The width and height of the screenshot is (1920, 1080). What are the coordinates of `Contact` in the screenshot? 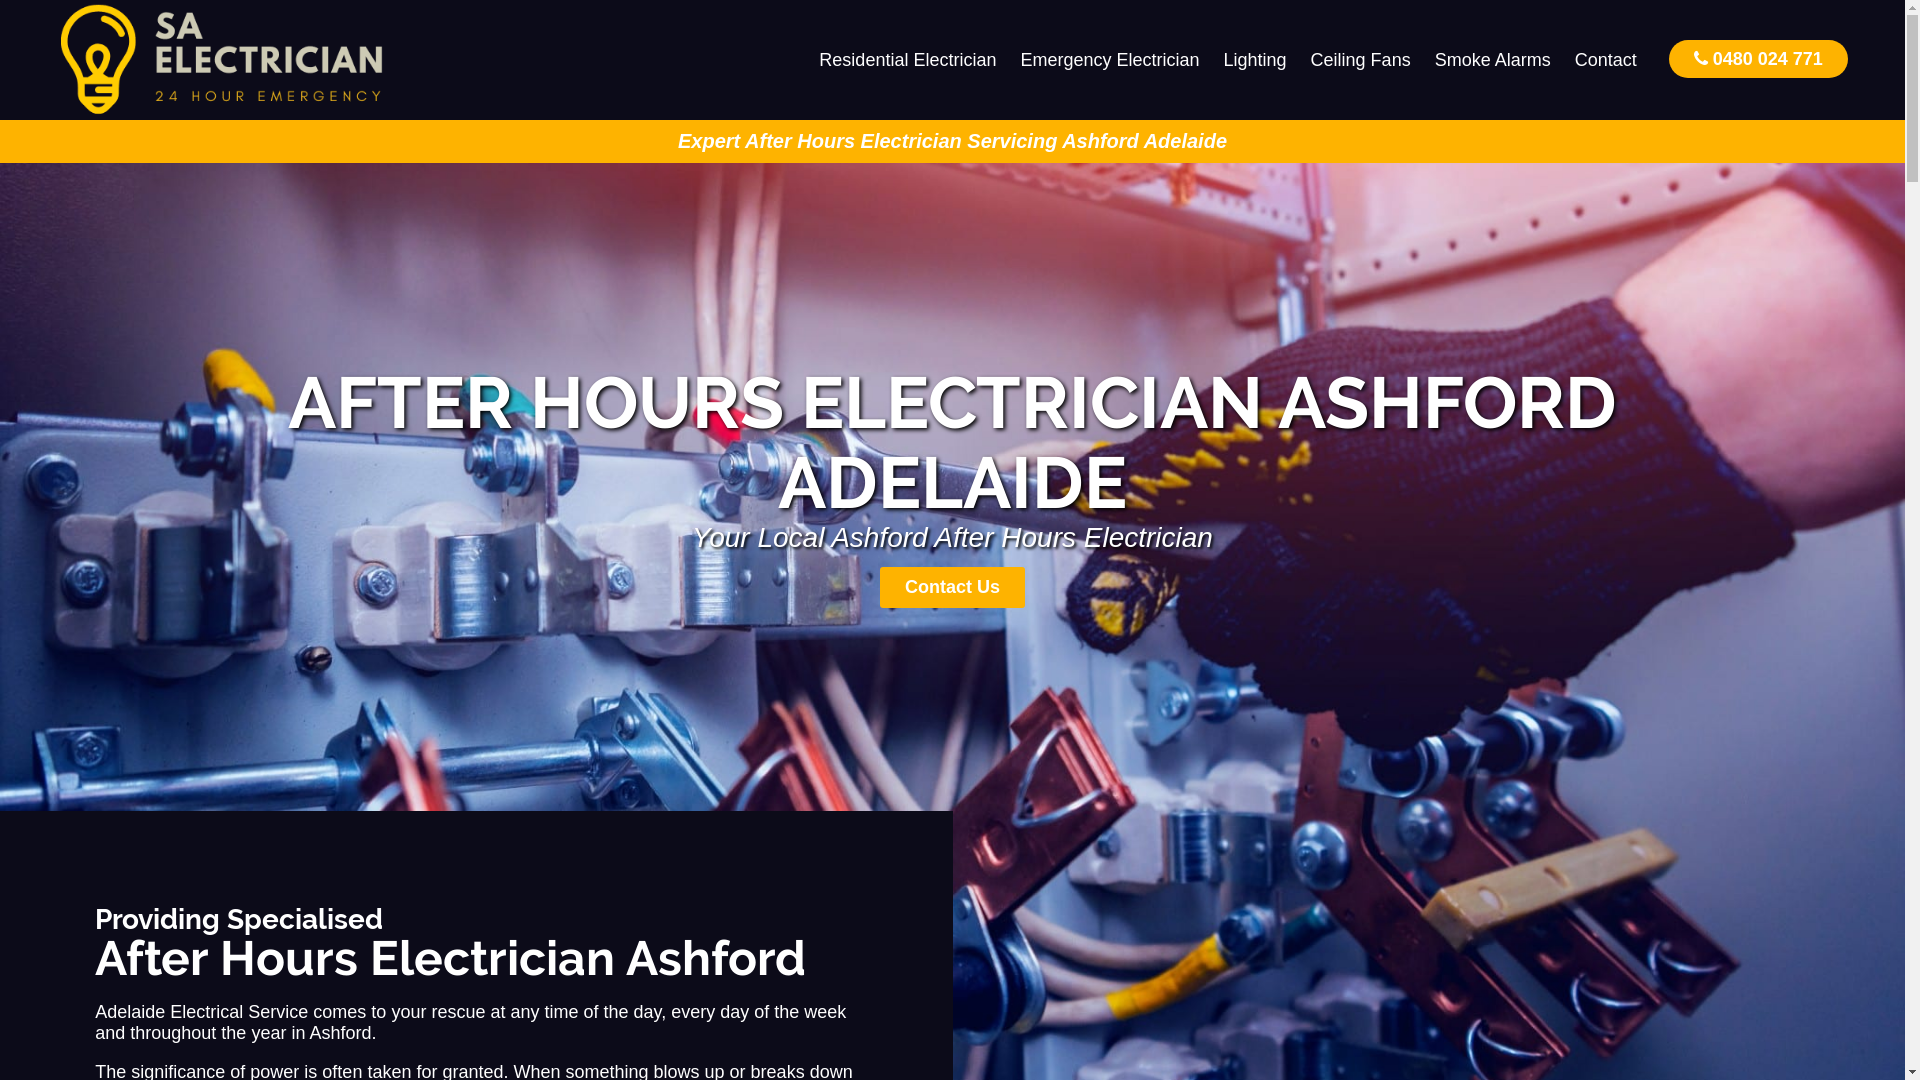 It's located at (1606, 60).